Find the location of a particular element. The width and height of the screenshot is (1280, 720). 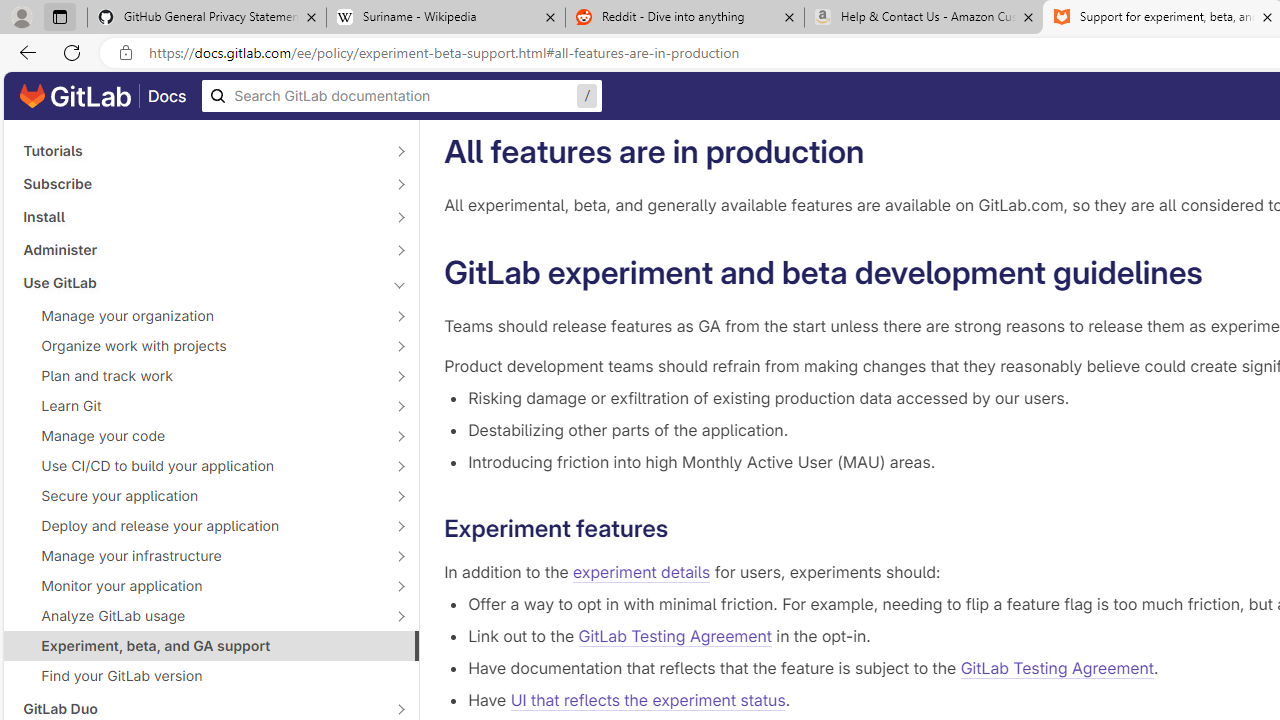

Find your GitLab version is located at coordinates (211, 676).